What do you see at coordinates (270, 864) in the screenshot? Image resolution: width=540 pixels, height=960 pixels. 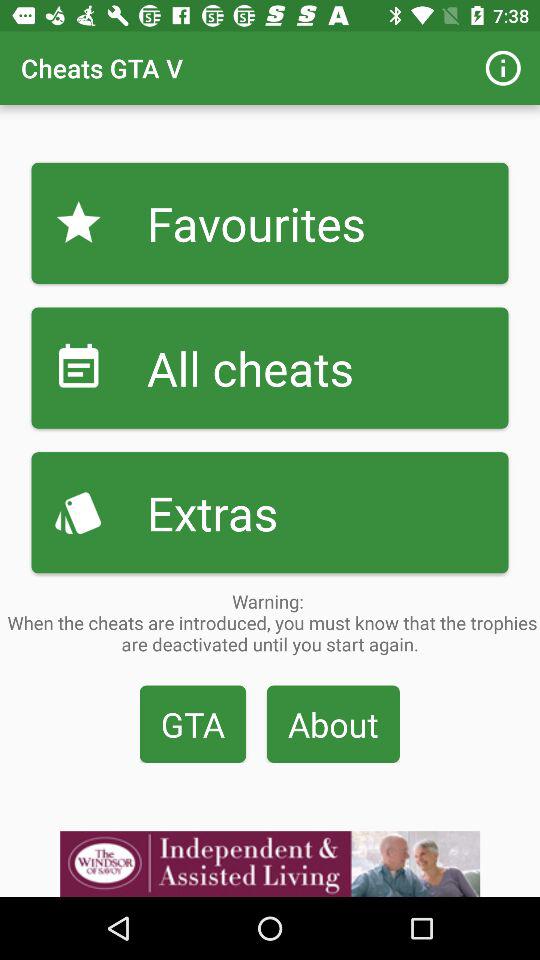 I see `visit advertiser` at bounding box center [270, 864].